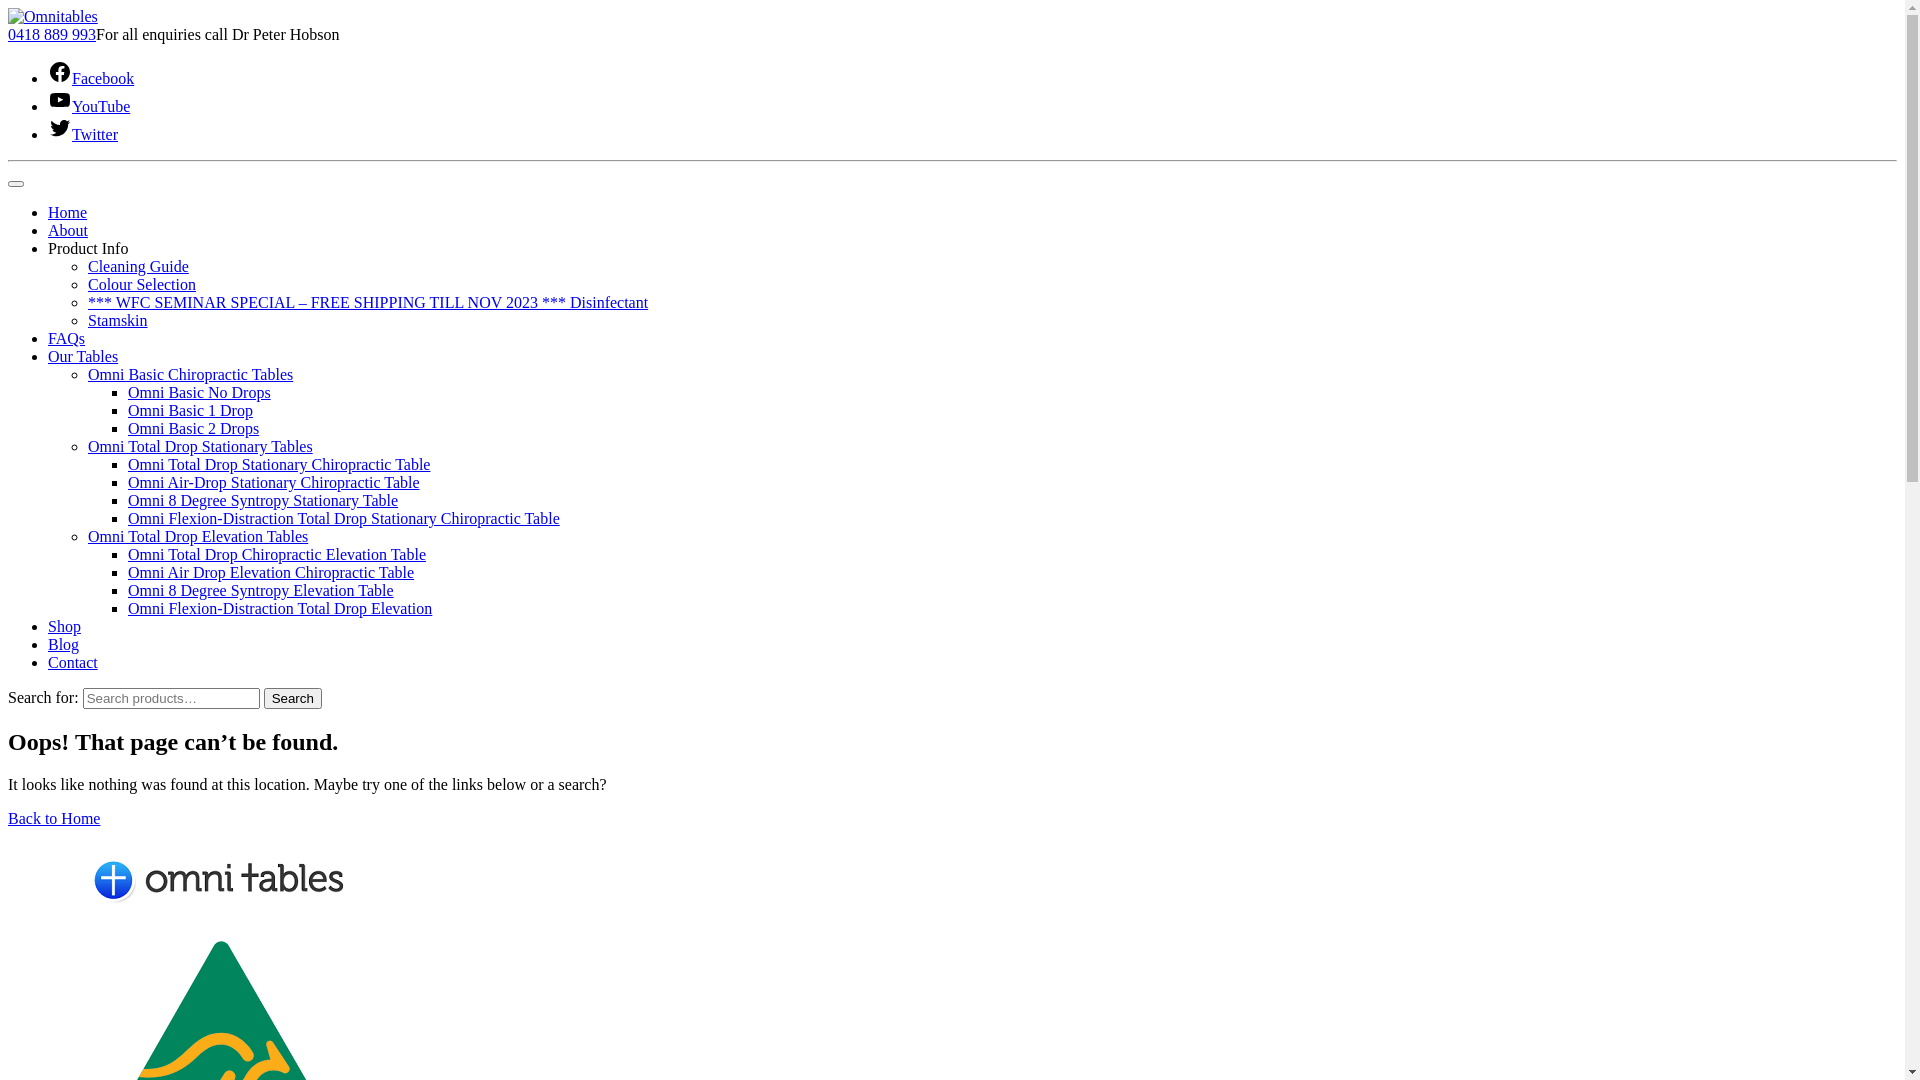 The height and width of the screenshot is (1080, 1920). I want to click on Facebook, so click(91, 78).